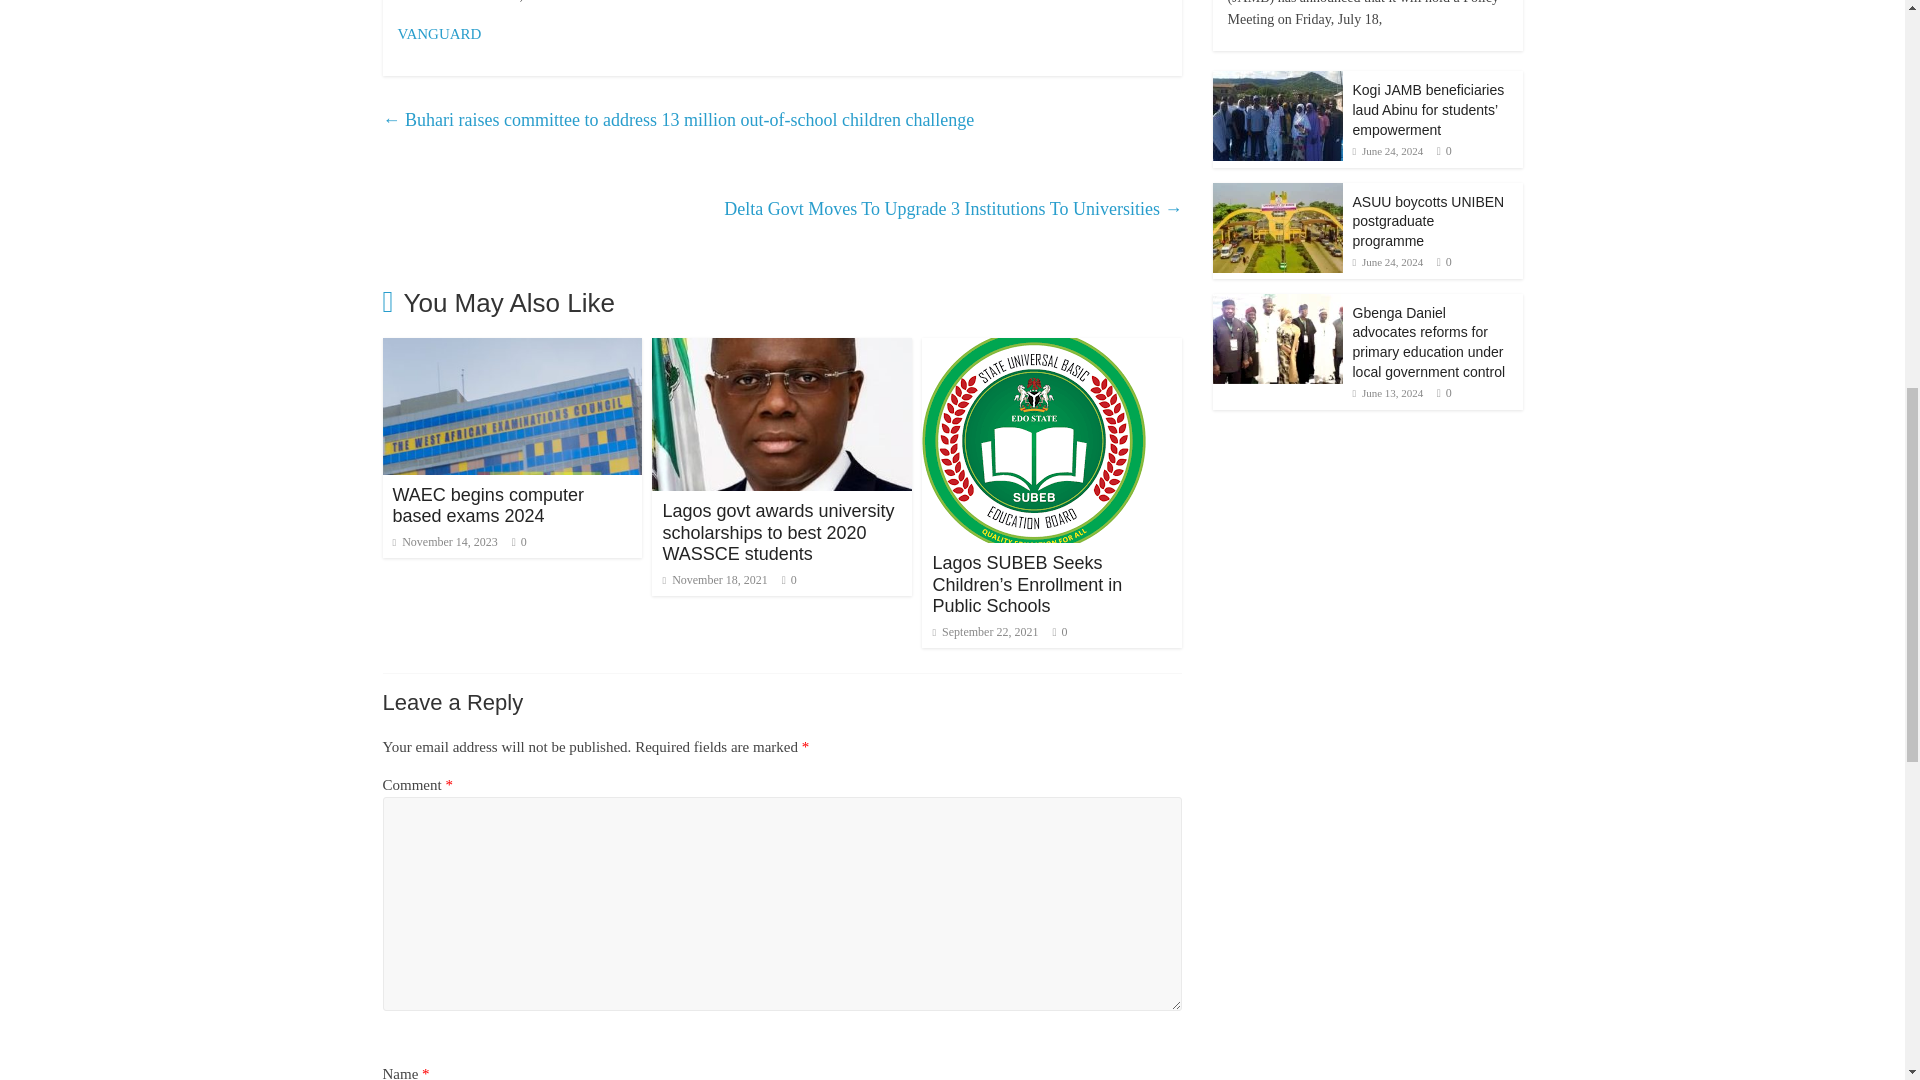  I want to click on November 18, 2021, so click(714, 580).